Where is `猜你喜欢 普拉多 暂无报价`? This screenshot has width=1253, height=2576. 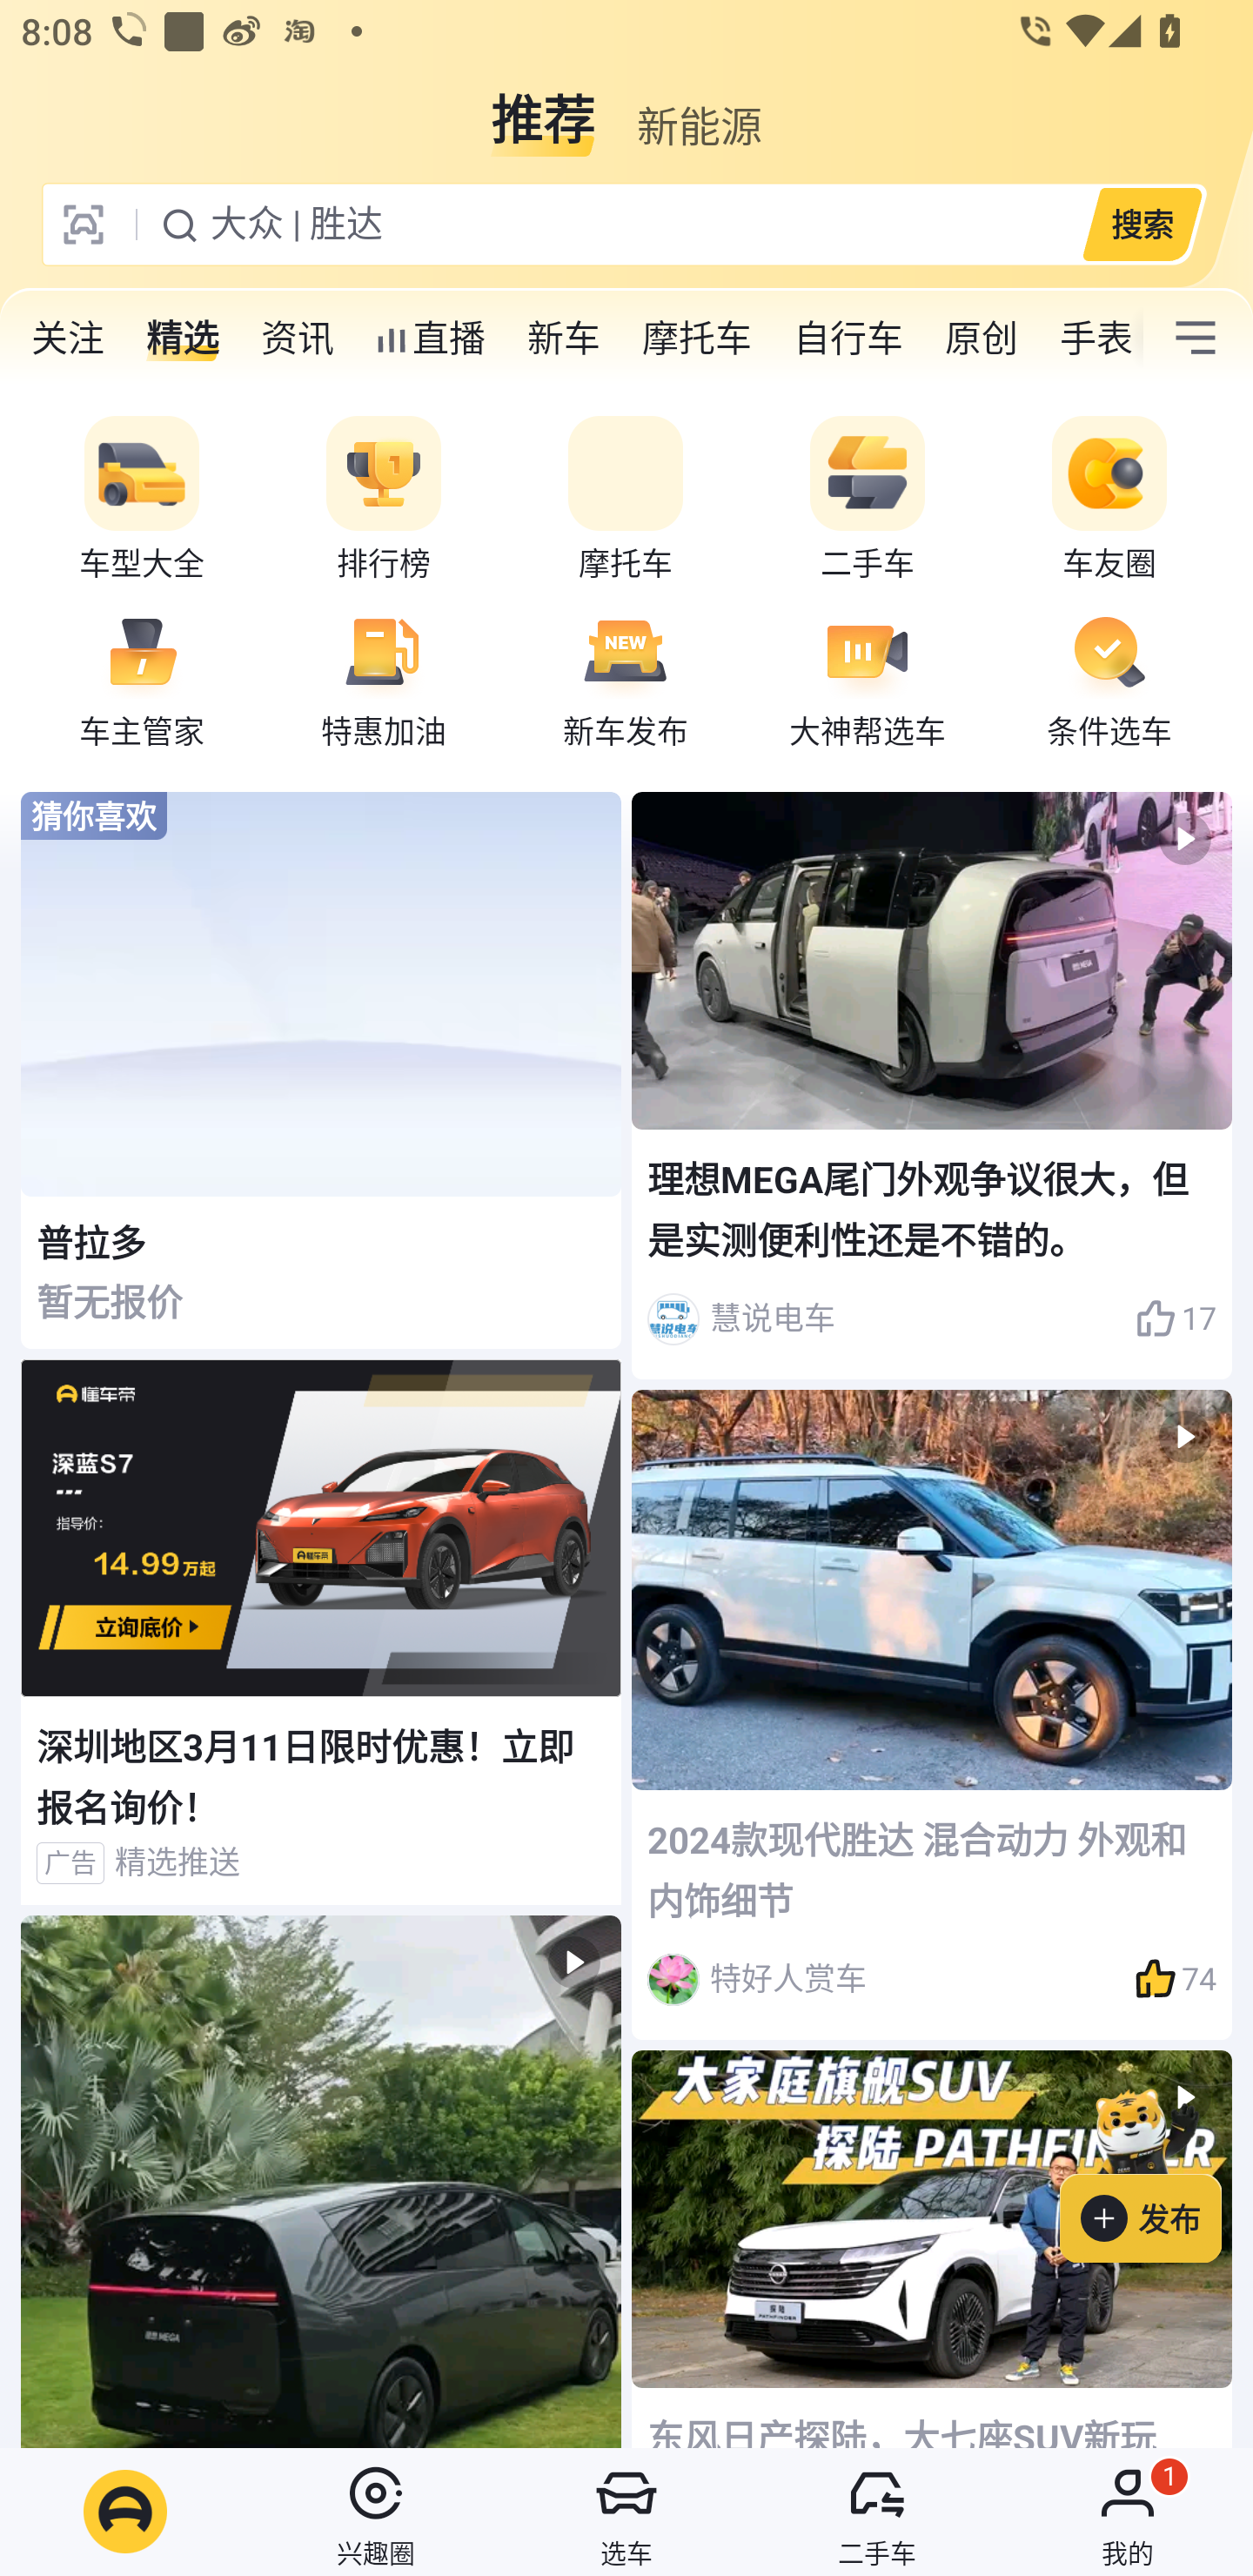
猜你喜欢 普拉多 暂无报价 is located at coordinates (321, 1070).